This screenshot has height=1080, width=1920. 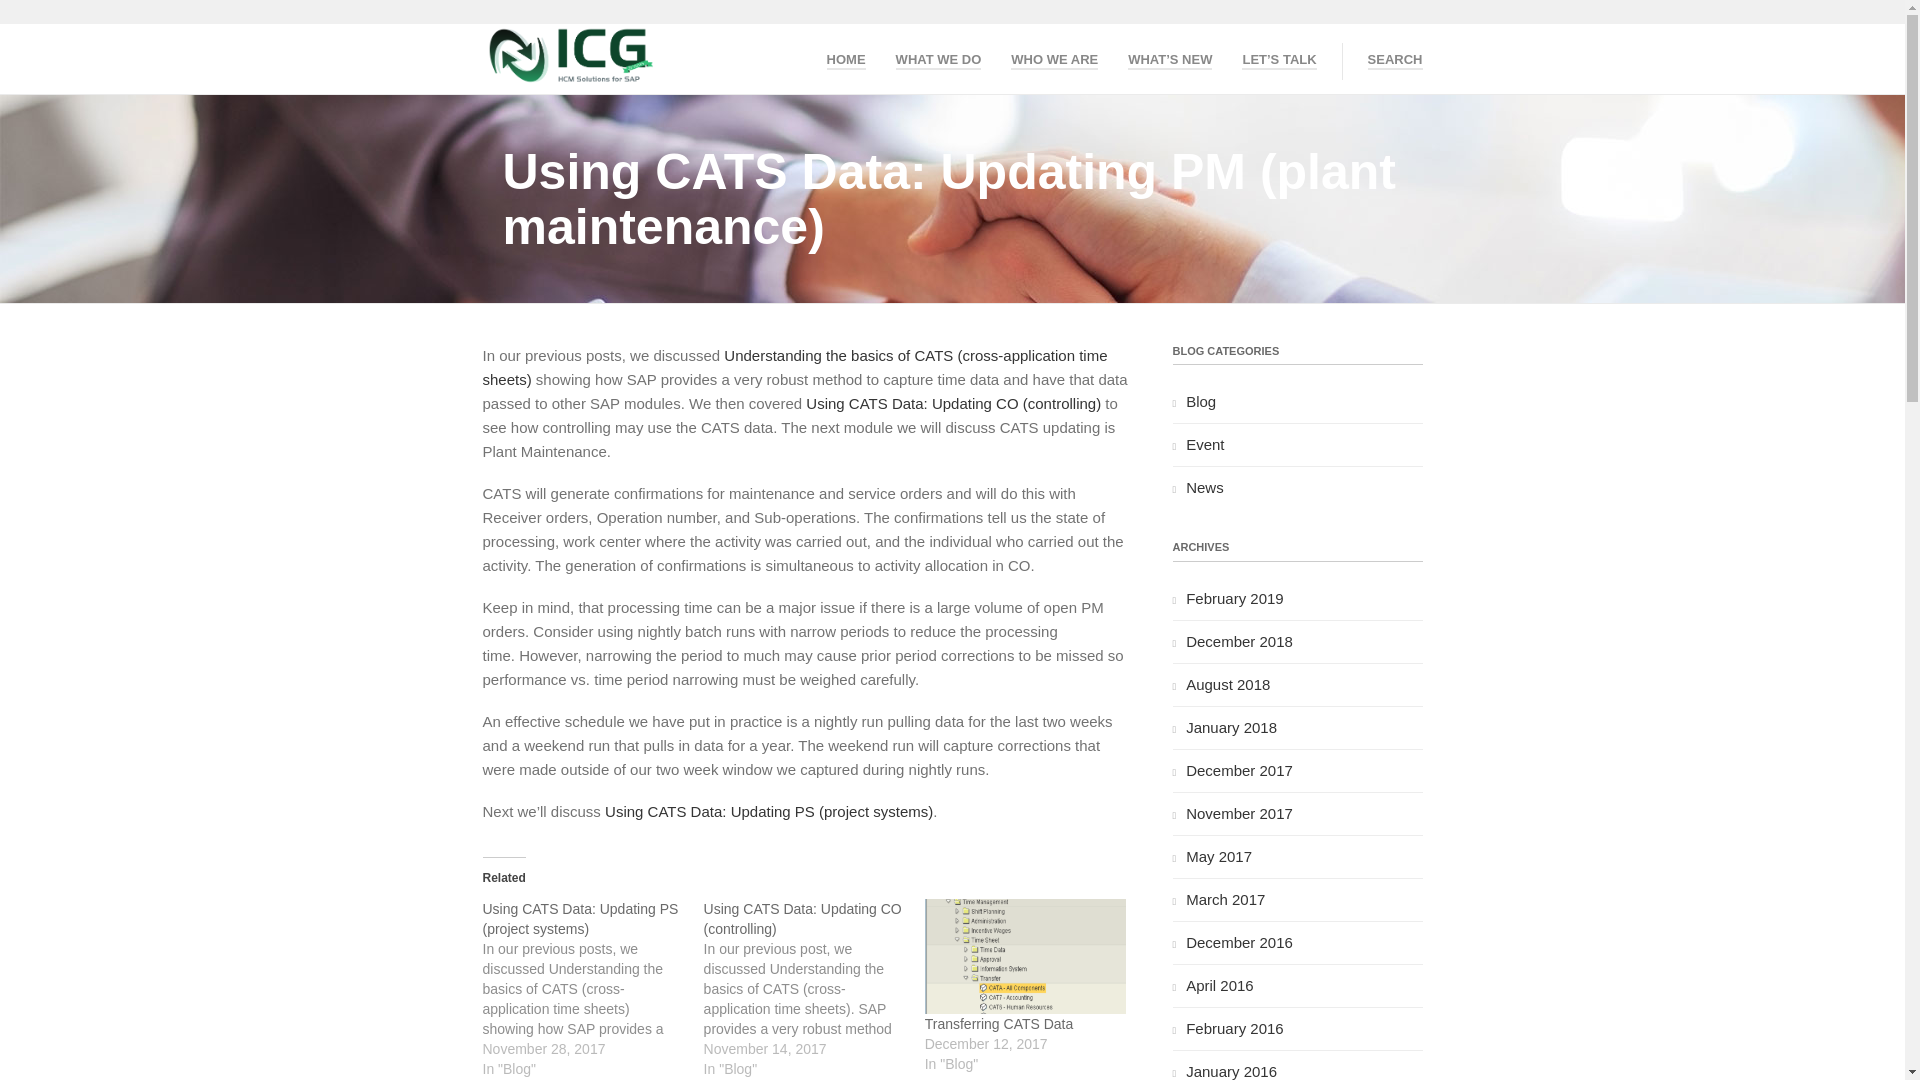 I want to click on Blog, so click(x=1200, y=402).